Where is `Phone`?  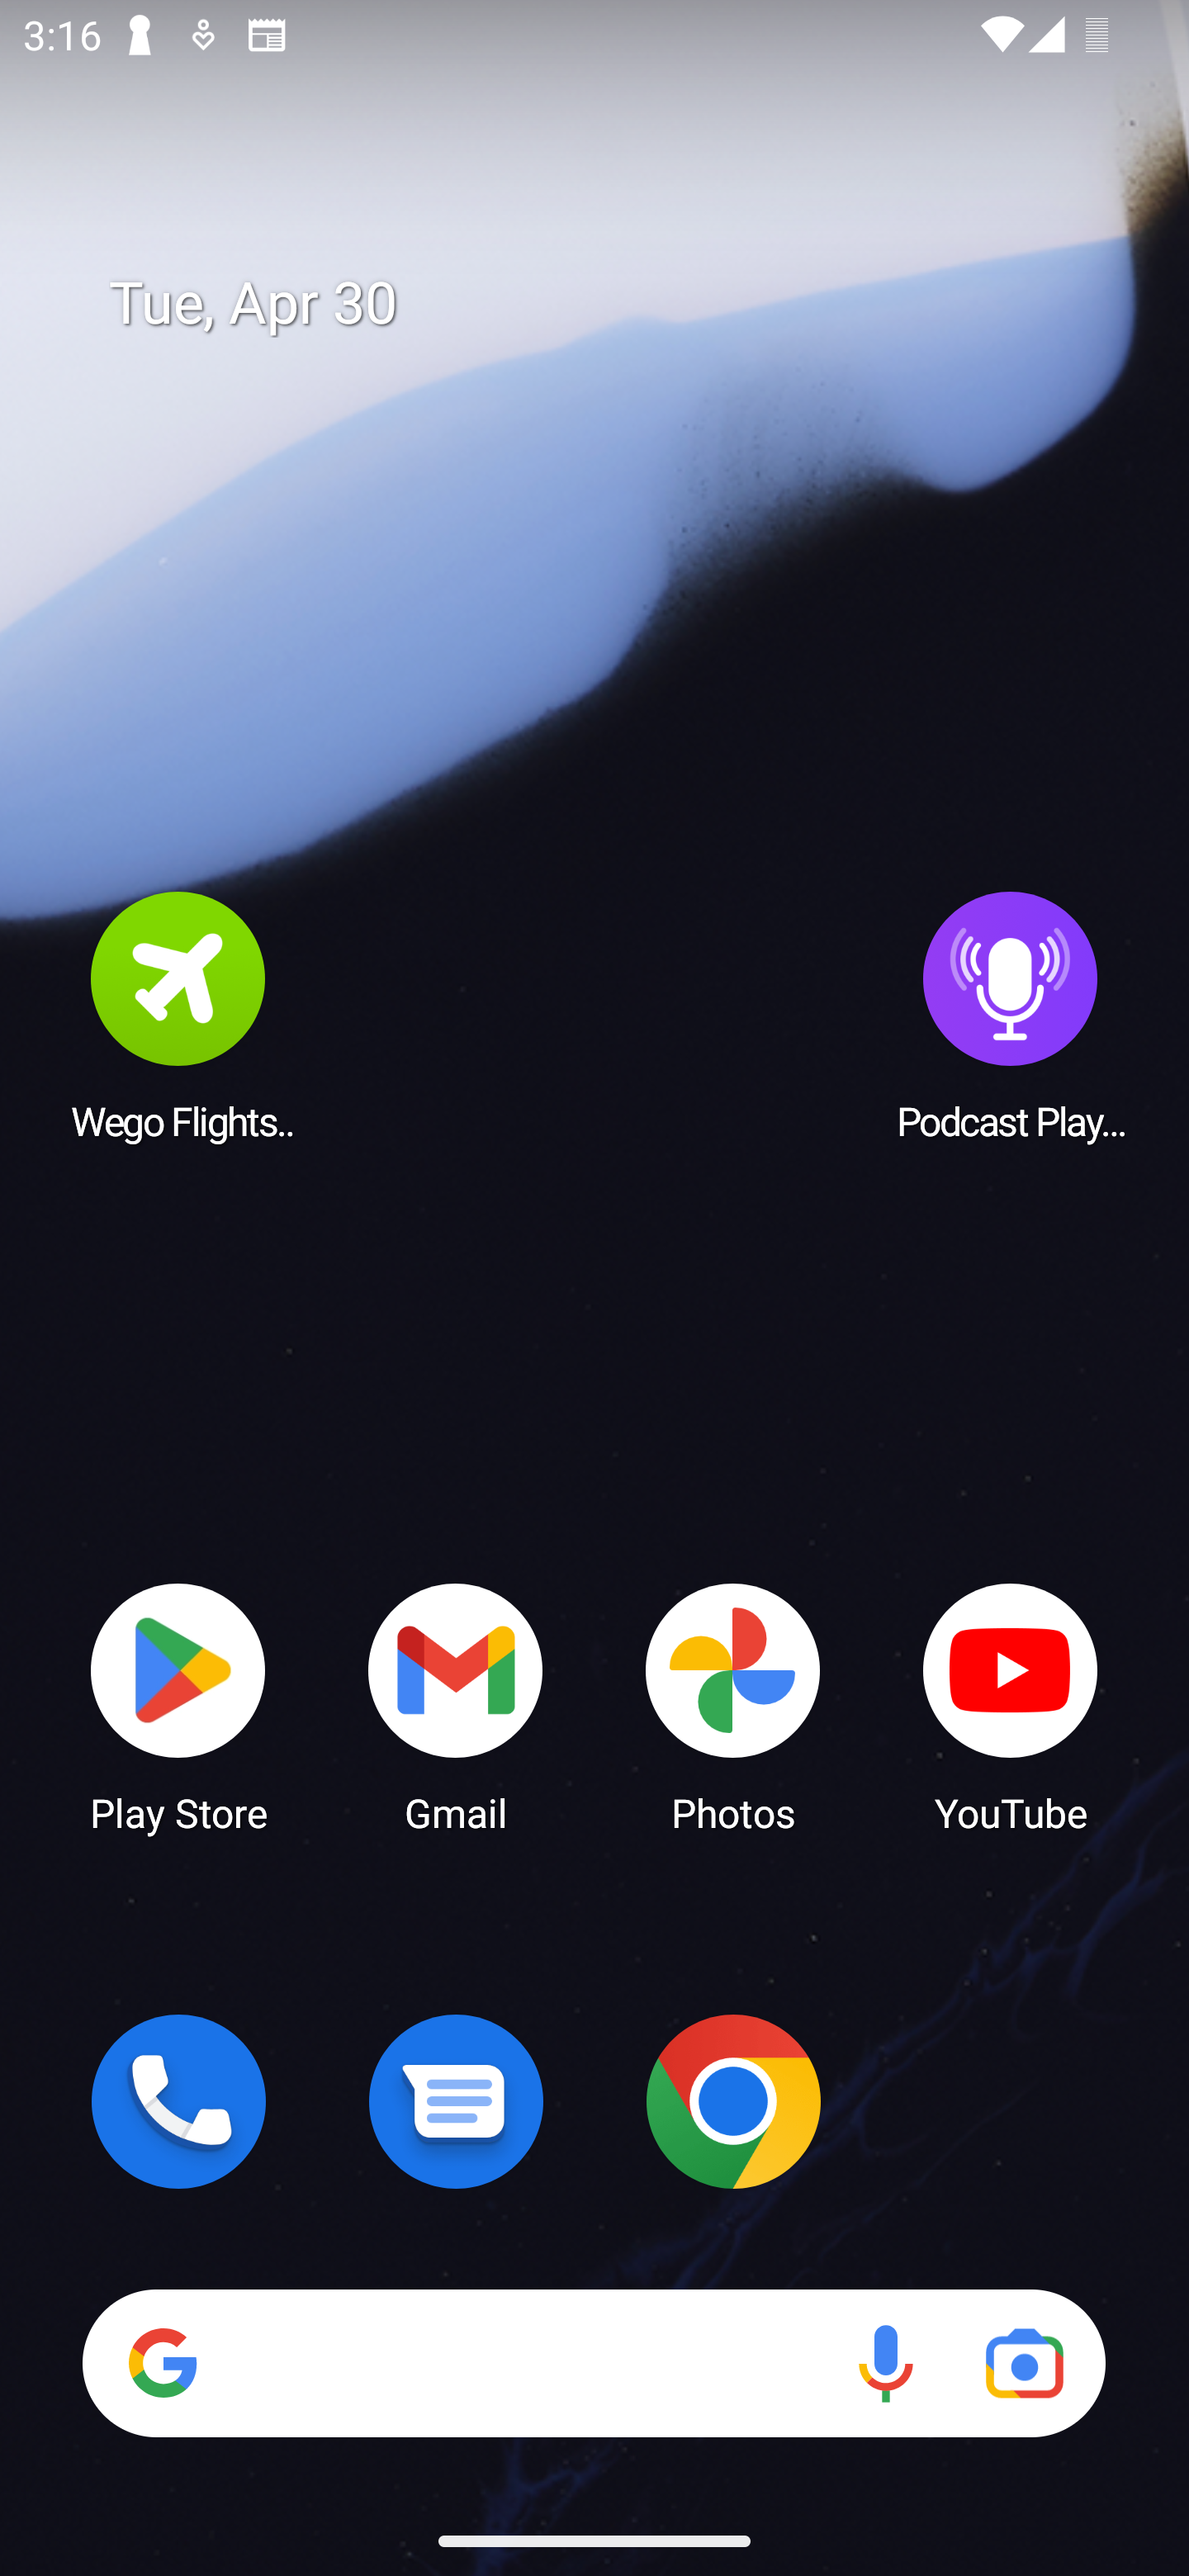
Phone is located at coordinates (178, 2101).